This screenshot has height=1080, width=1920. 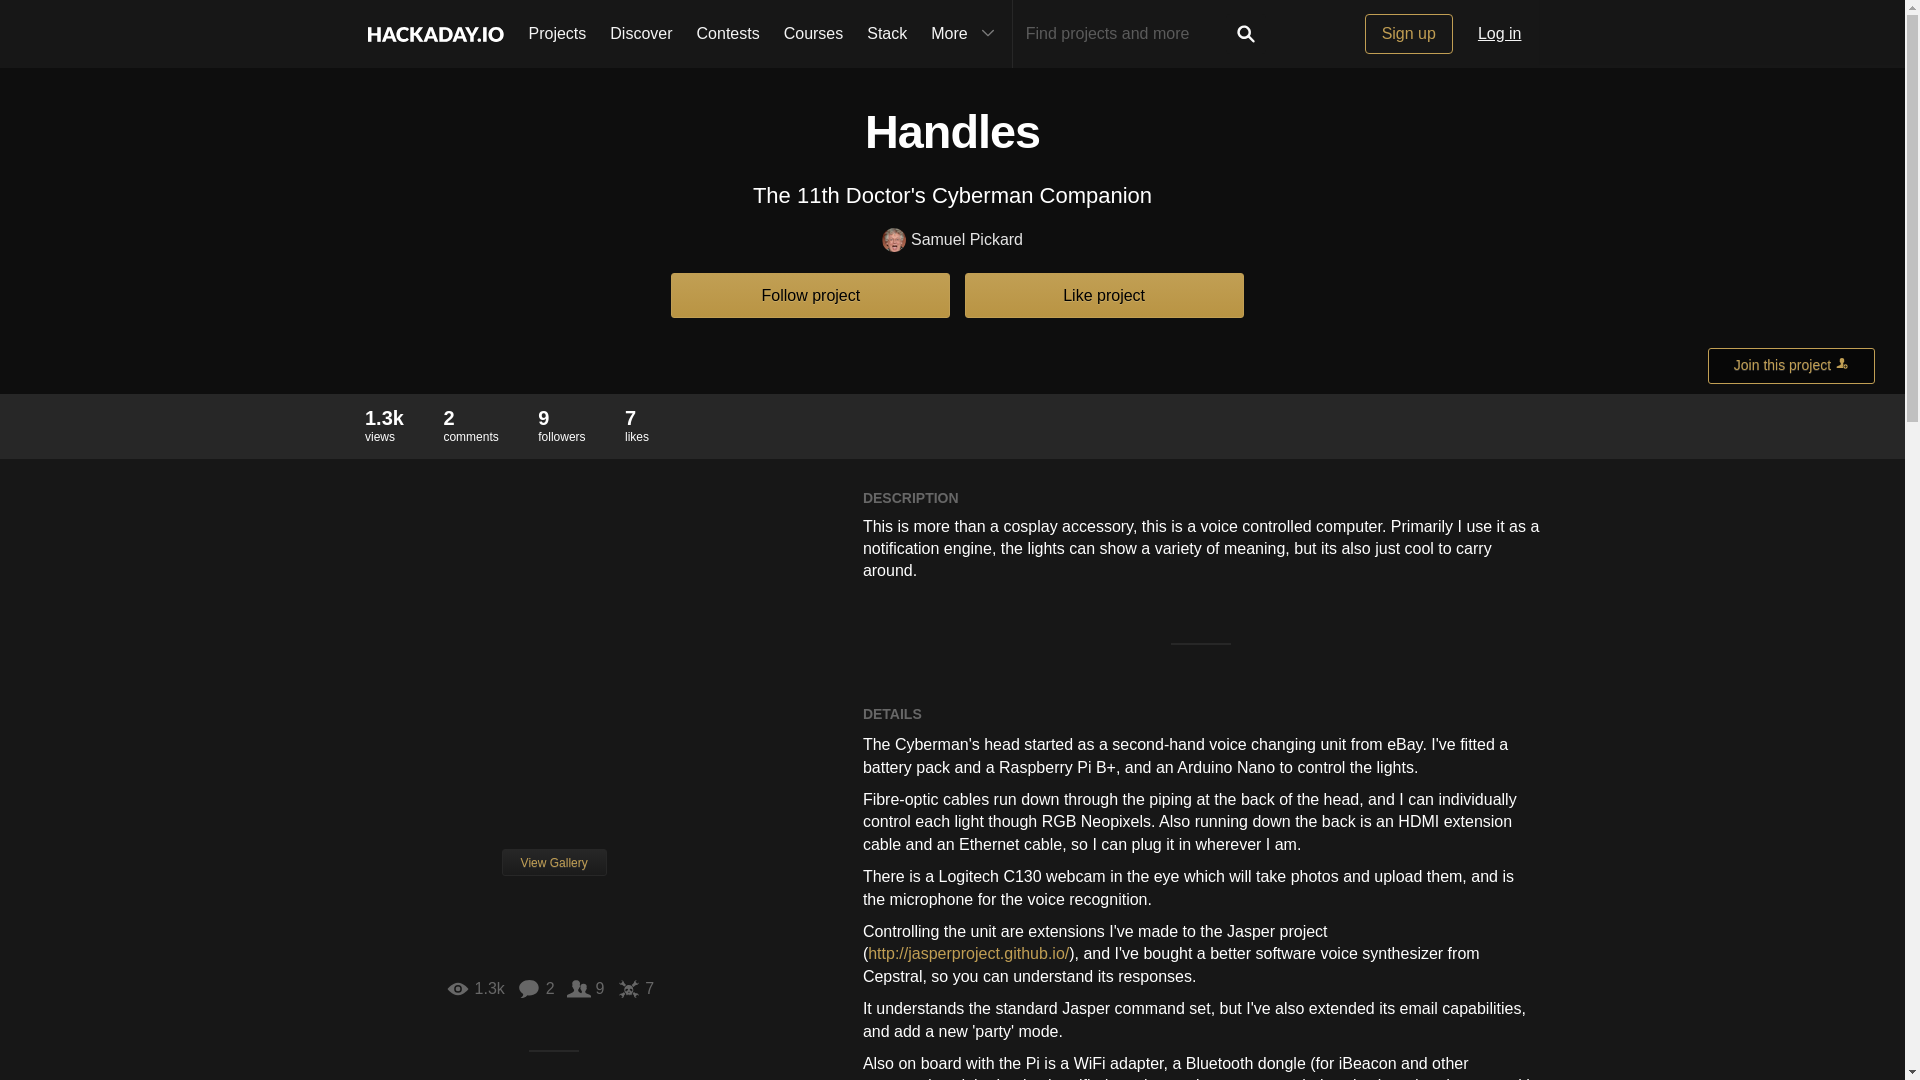 I want to click on Discussion 2, so click(x=1450, y=42).